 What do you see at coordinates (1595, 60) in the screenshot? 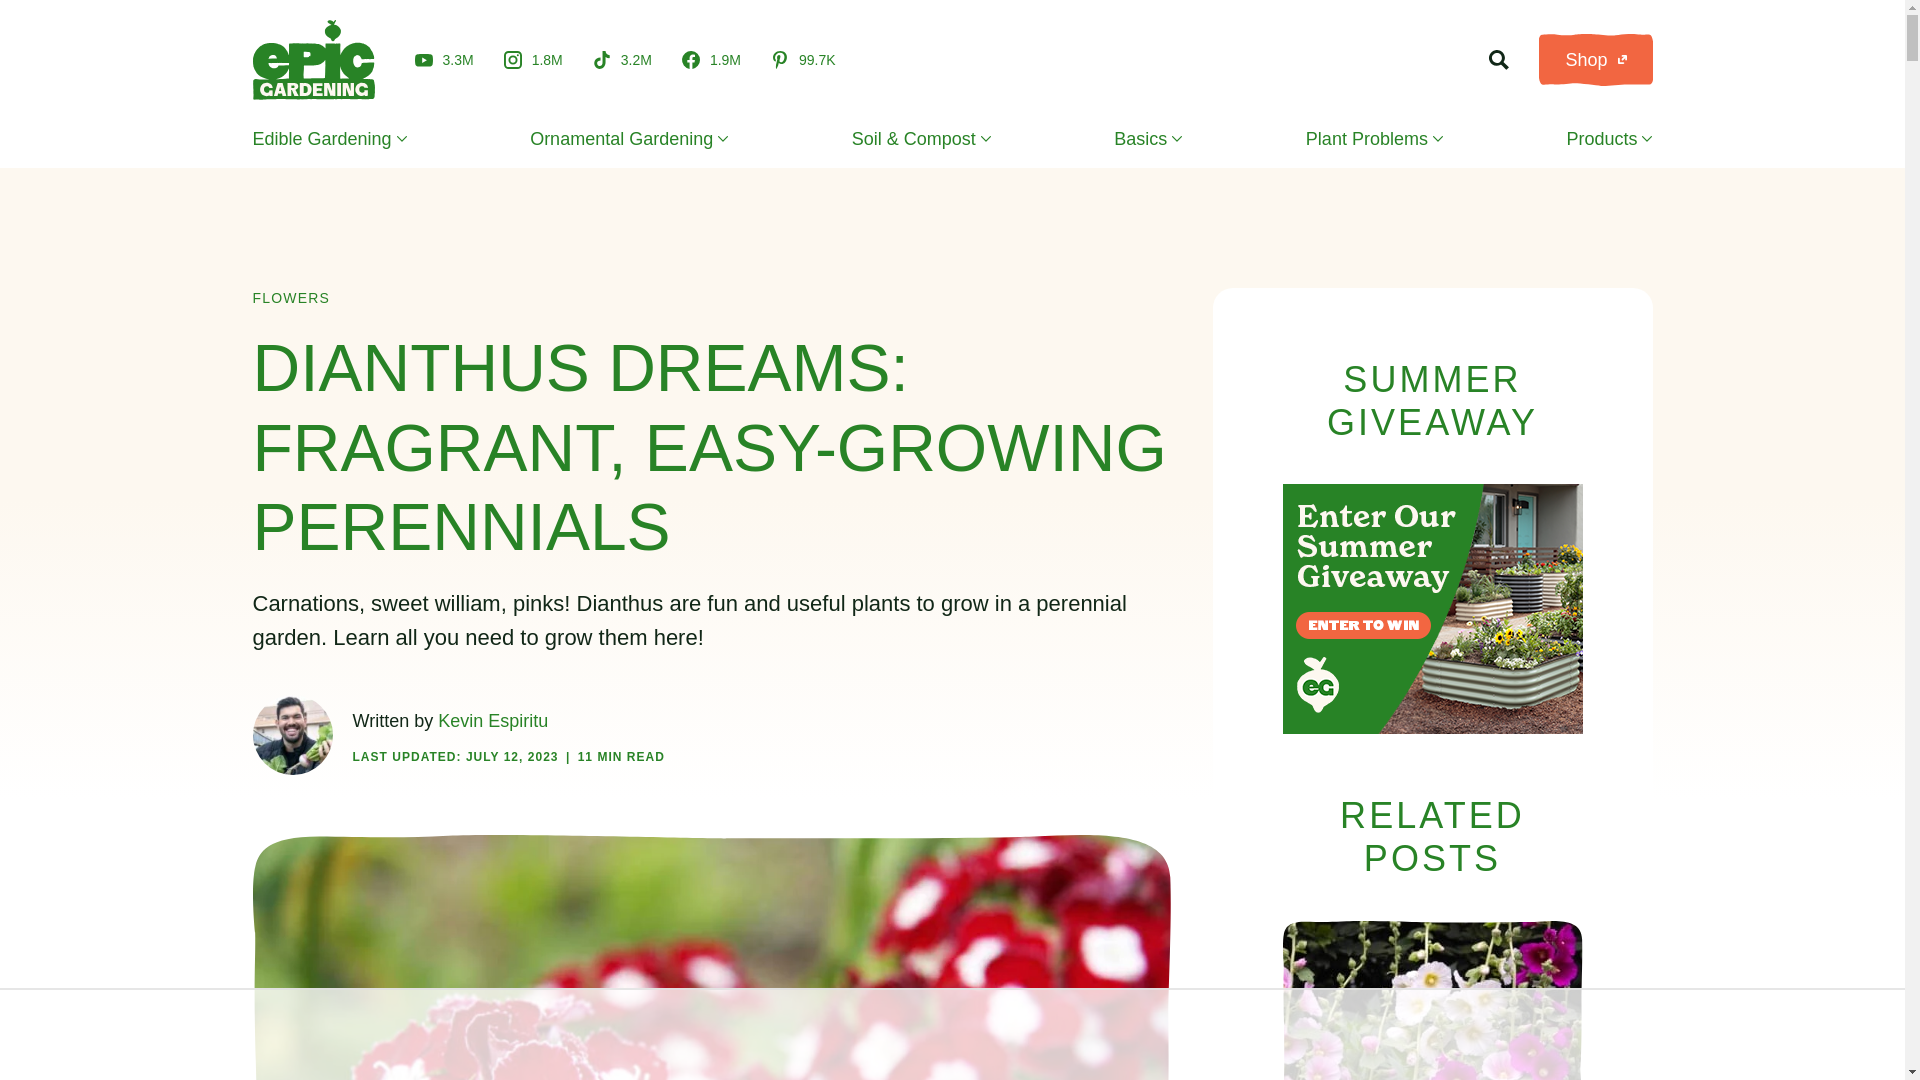
I see `Shop` at bounding box center [1595, 60].